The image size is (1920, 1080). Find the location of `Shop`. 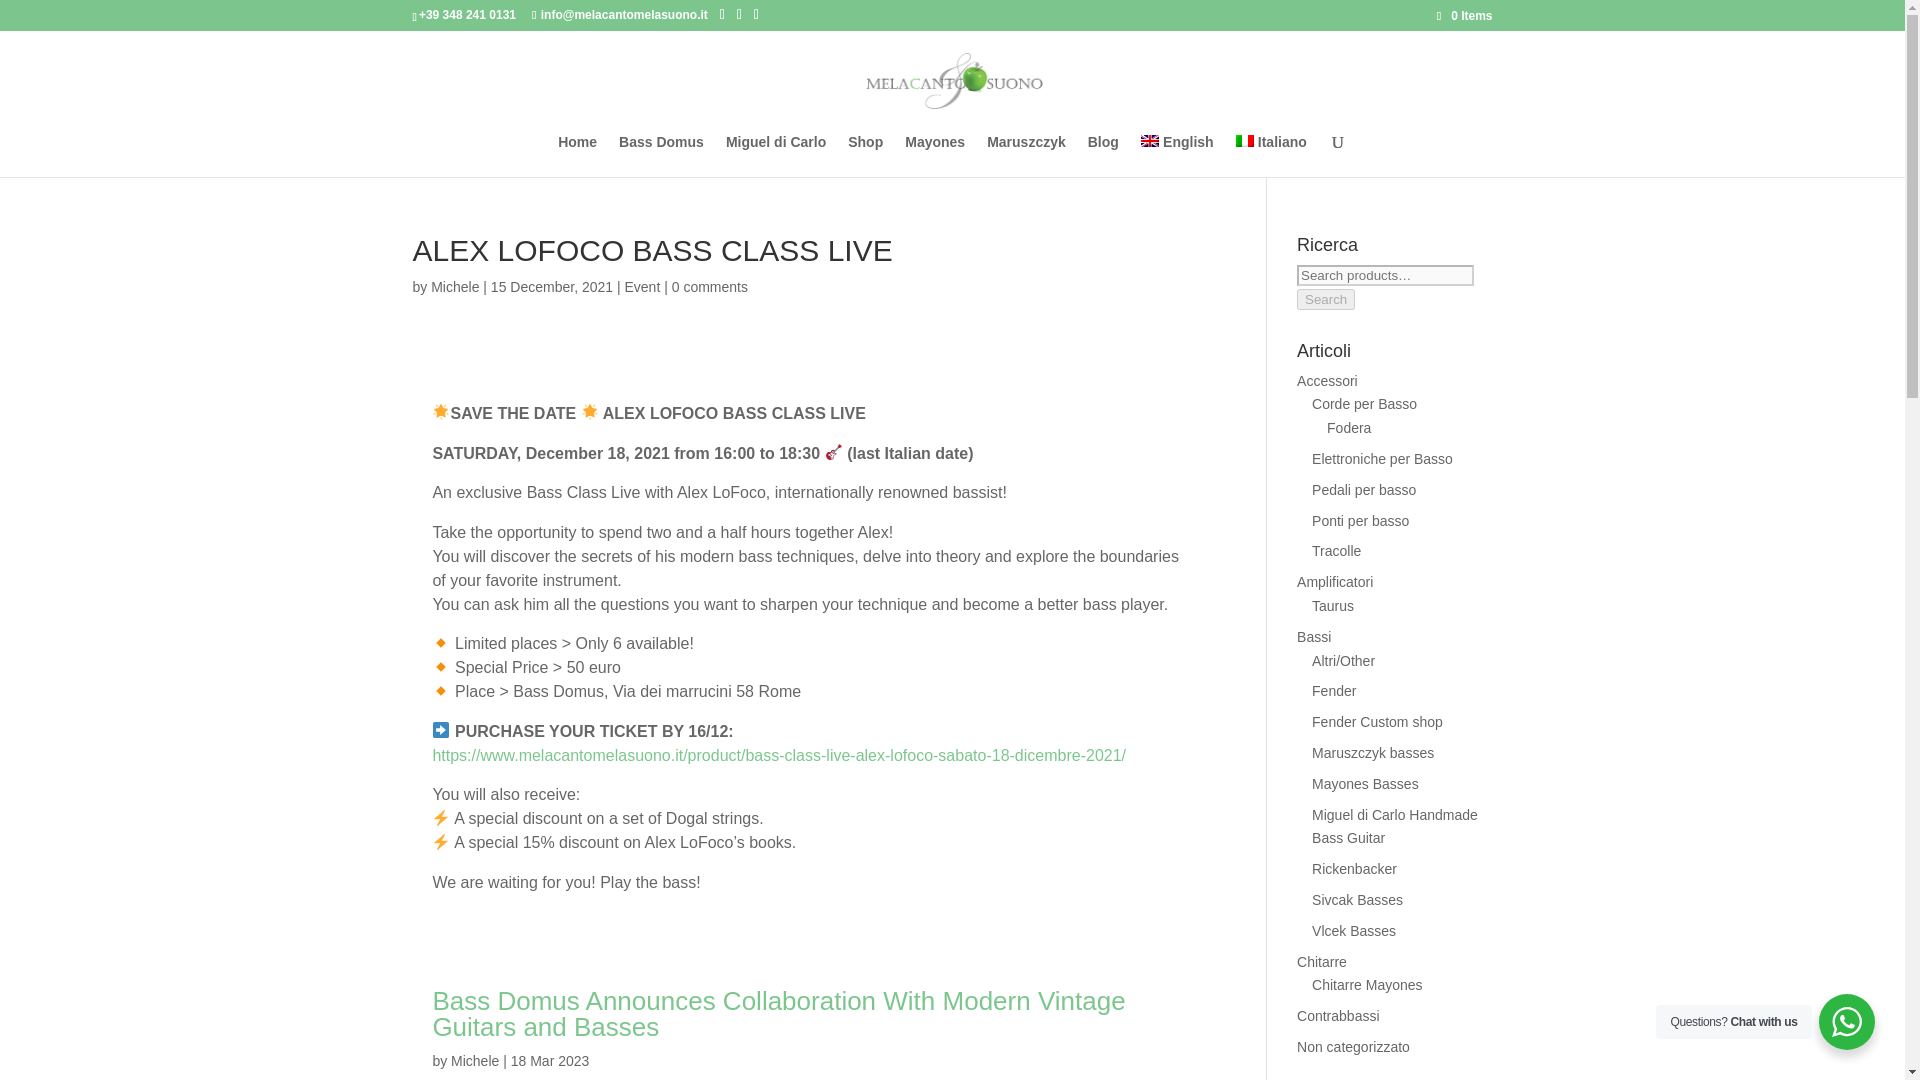

Shop is located at coordinates (866, 156).